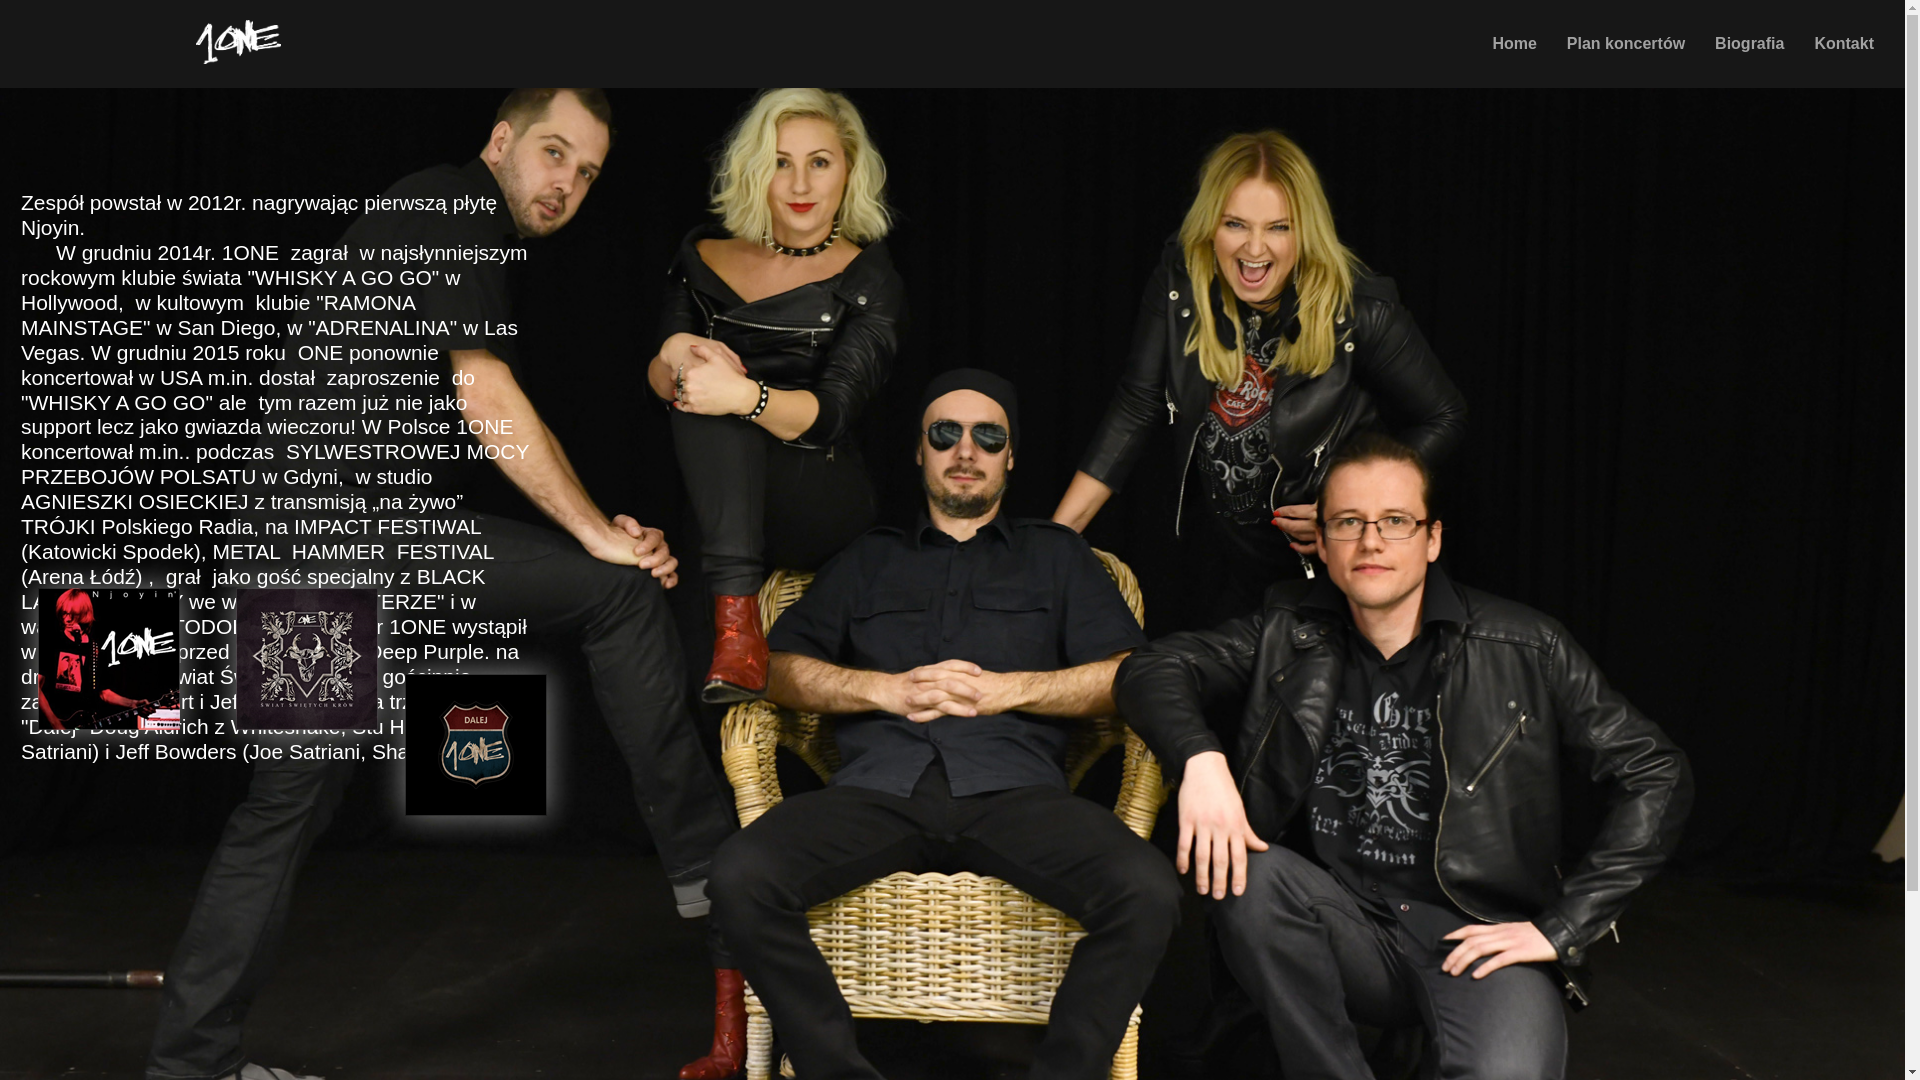 The image size is (1920, 1080). What do you see at coordinates (1844, 44) in the screenshot?
I see `Kontakt` at bounding box center [1844, 44].